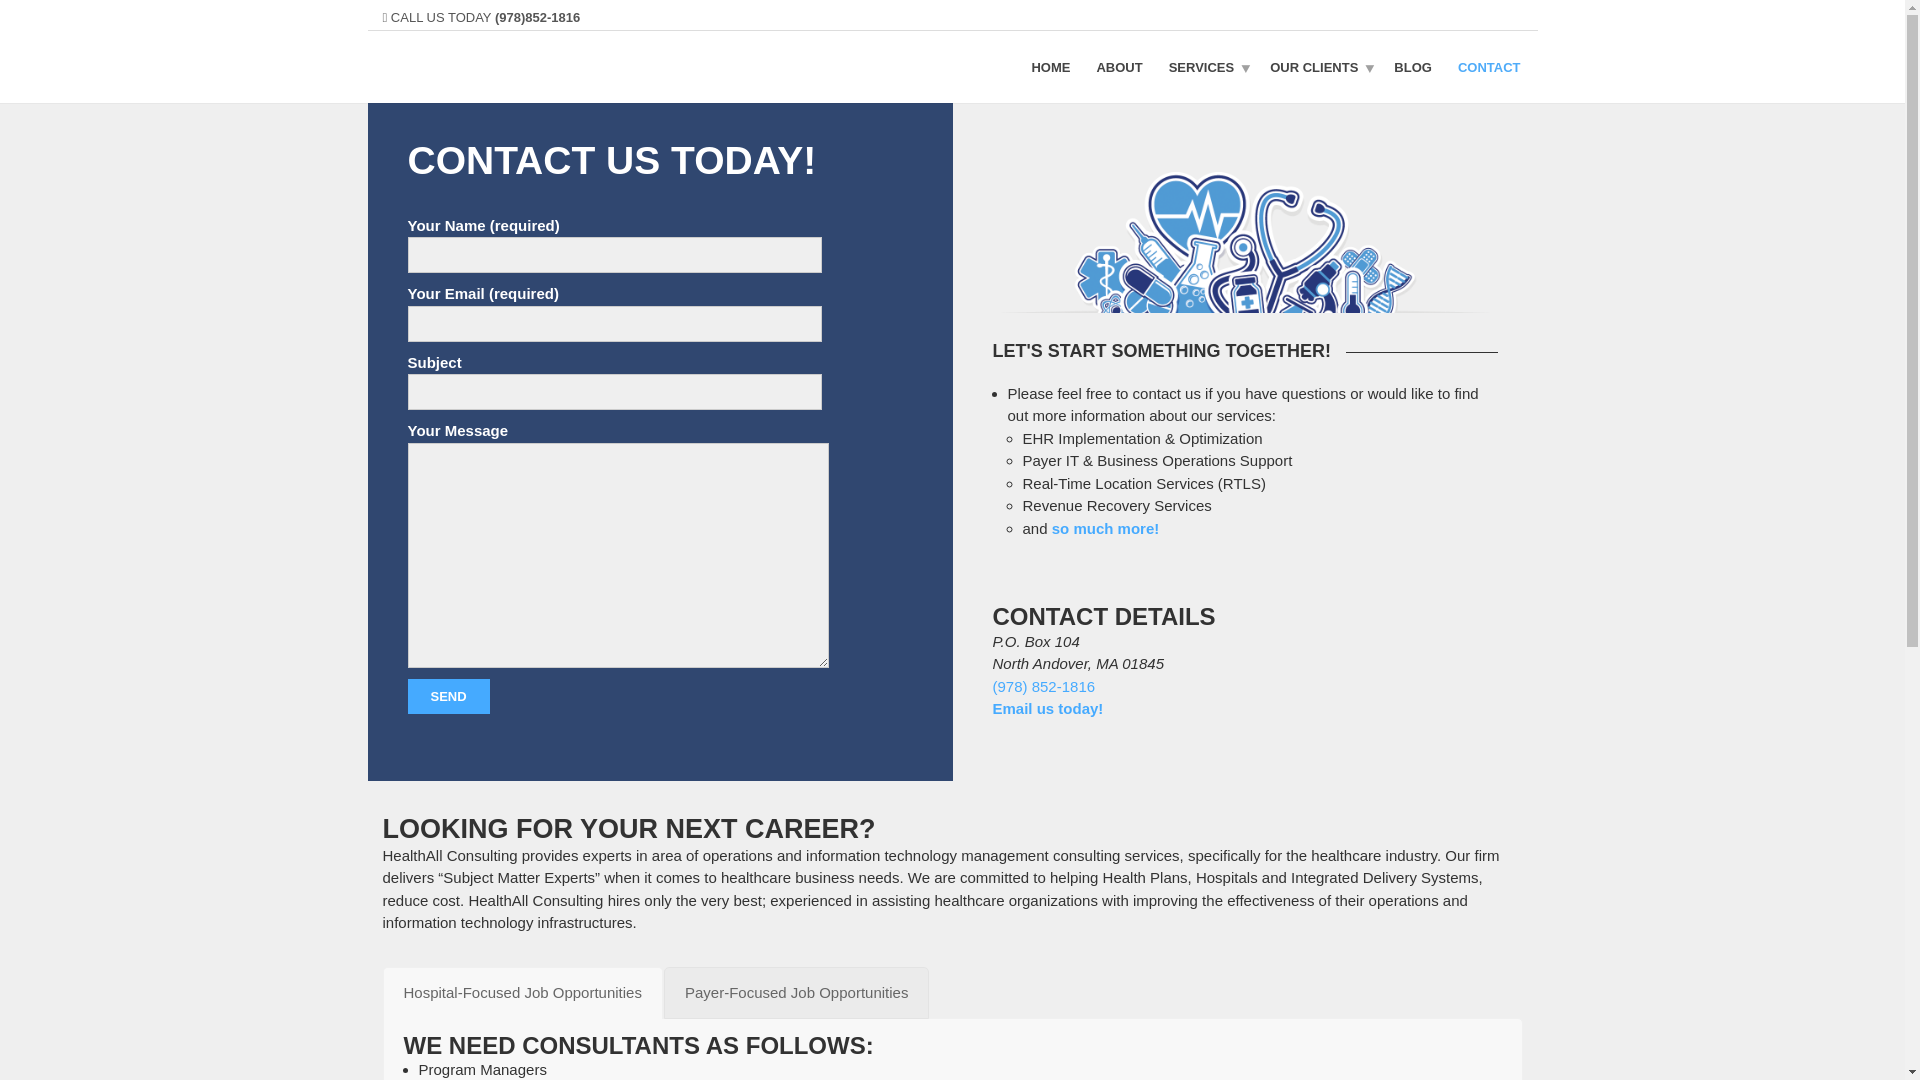  What do you see at coordinates (1106, 528) in the screenshot?
I see `so much more!` at bounding box center [1106, 528].